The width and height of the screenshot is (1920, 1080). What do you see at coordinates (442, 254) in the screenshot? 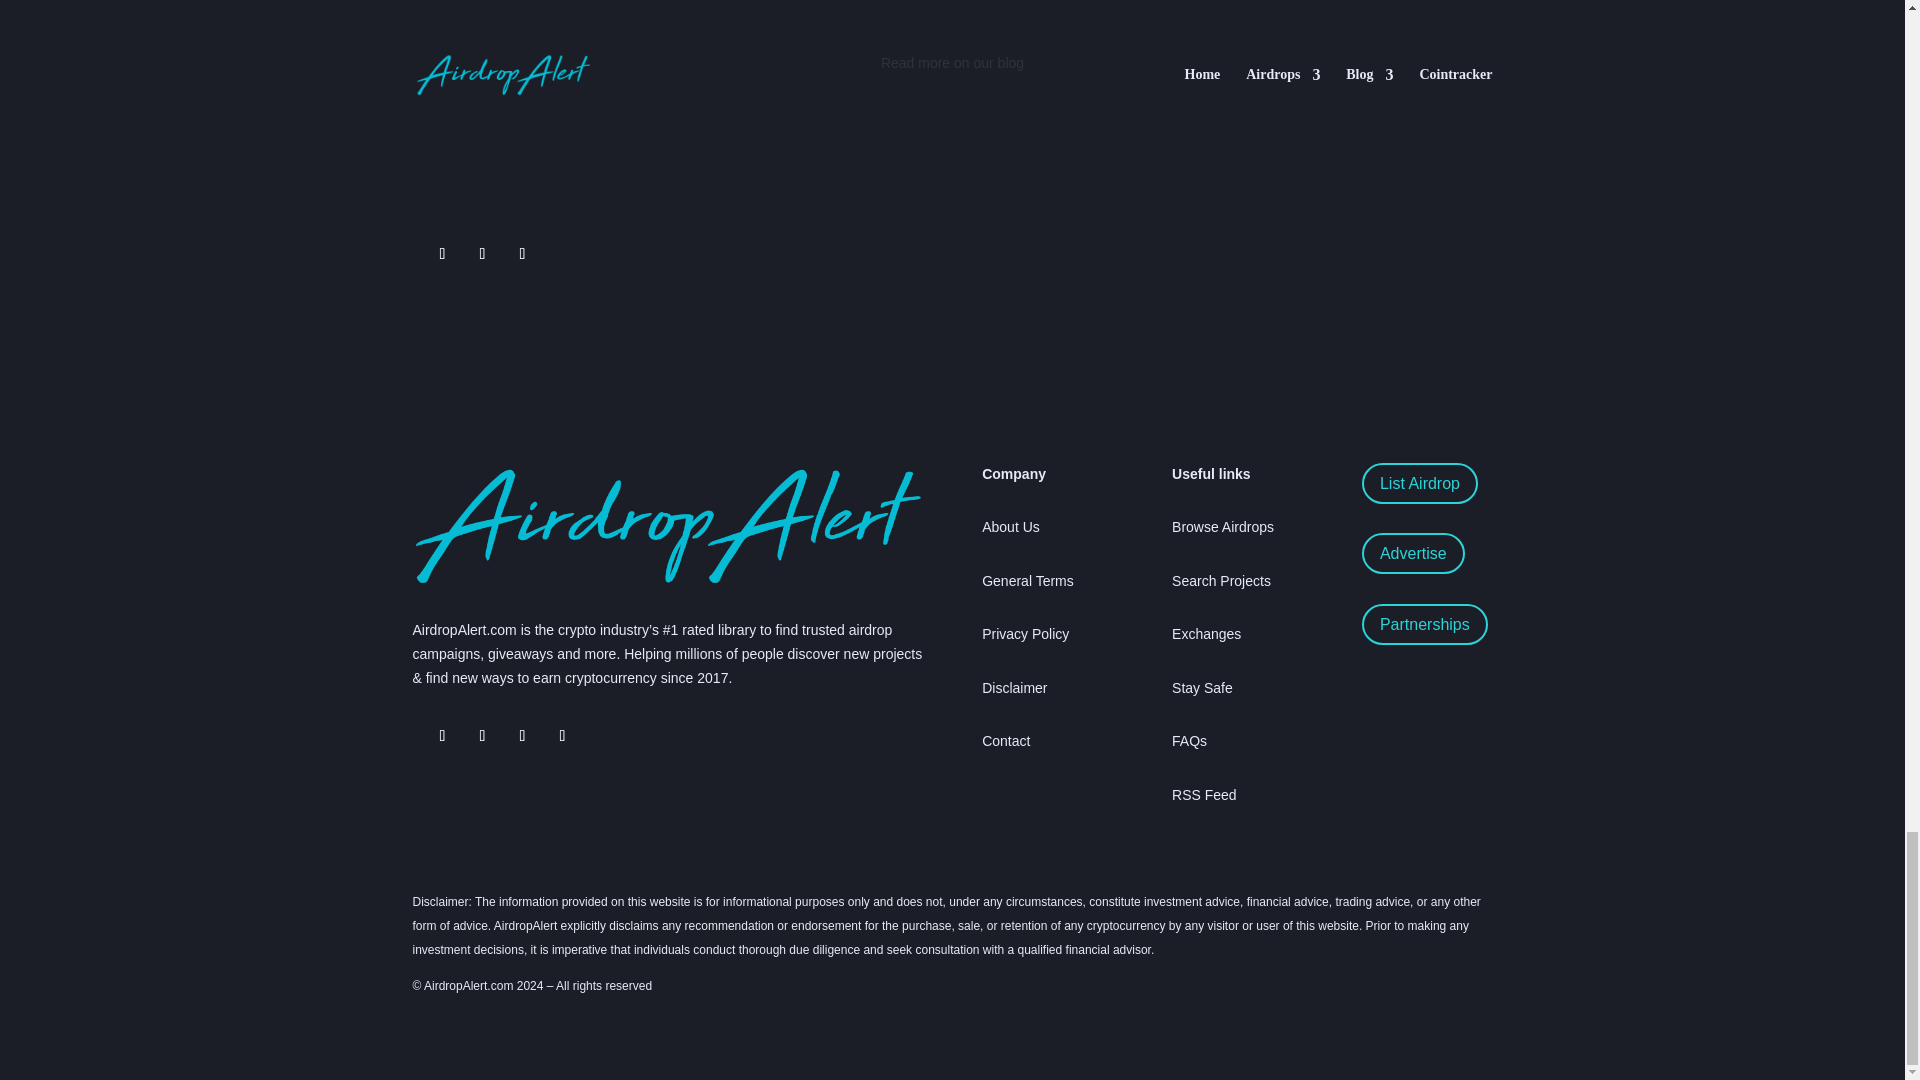
I see `Follow on X` at bounding box center [442, 254].